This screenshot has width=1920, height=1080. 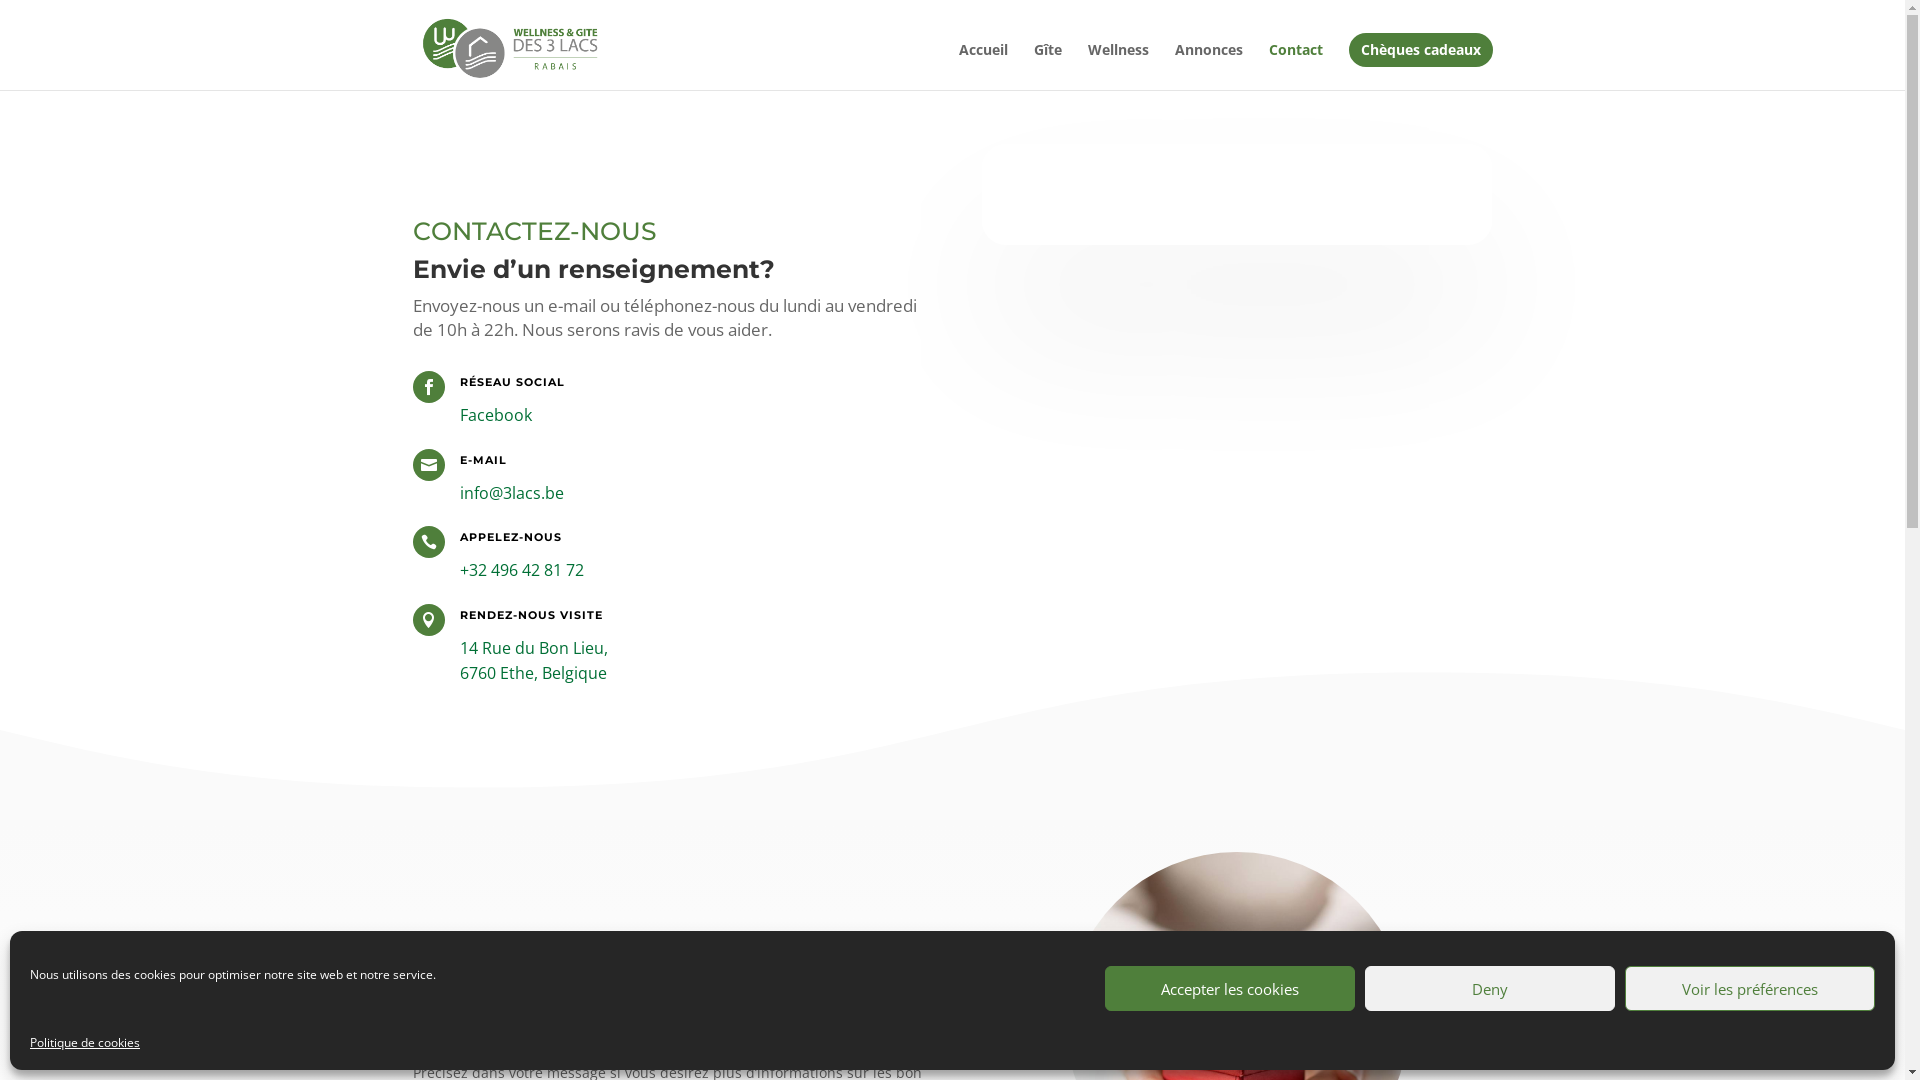 I want to click on +32 496 42 81 72, so click(x=522, y=570).